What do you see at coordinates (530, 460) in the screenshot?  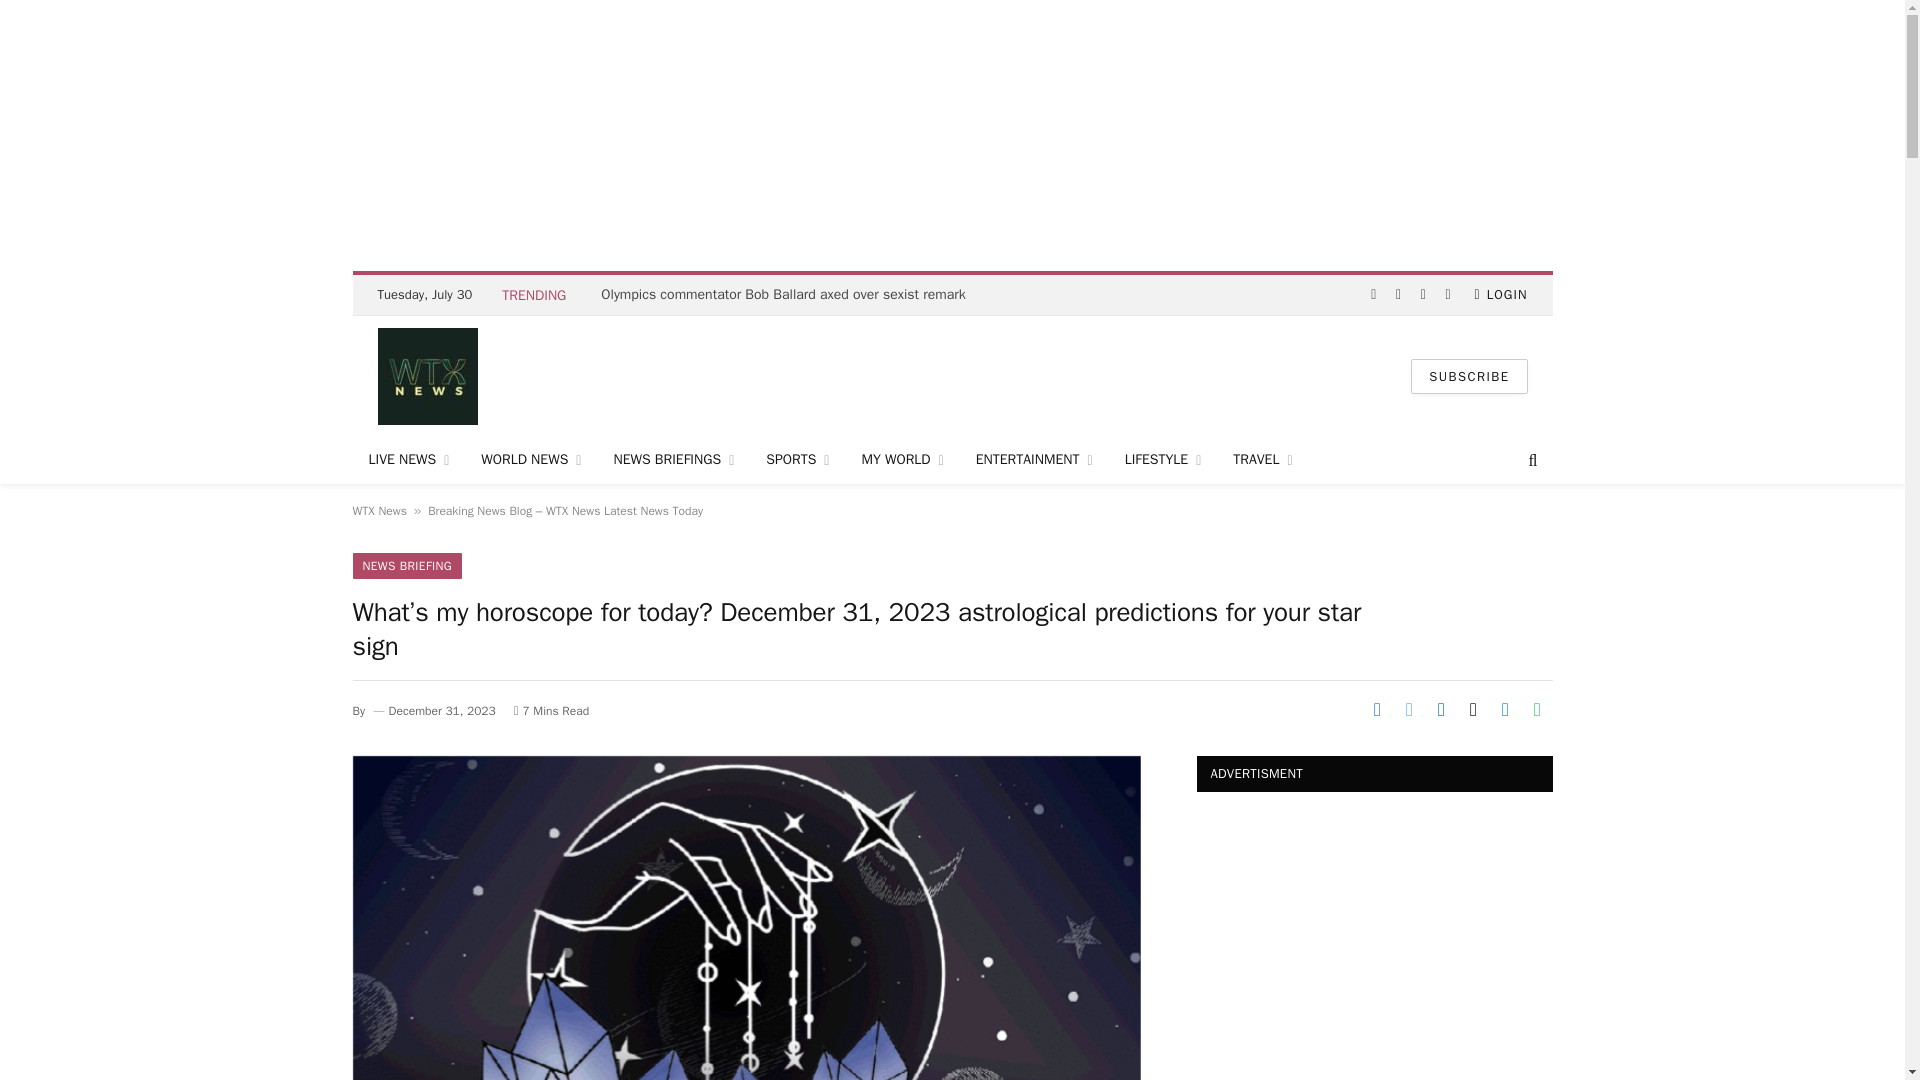 I see `WORLD NEWS` at bounding box center [530, 460].